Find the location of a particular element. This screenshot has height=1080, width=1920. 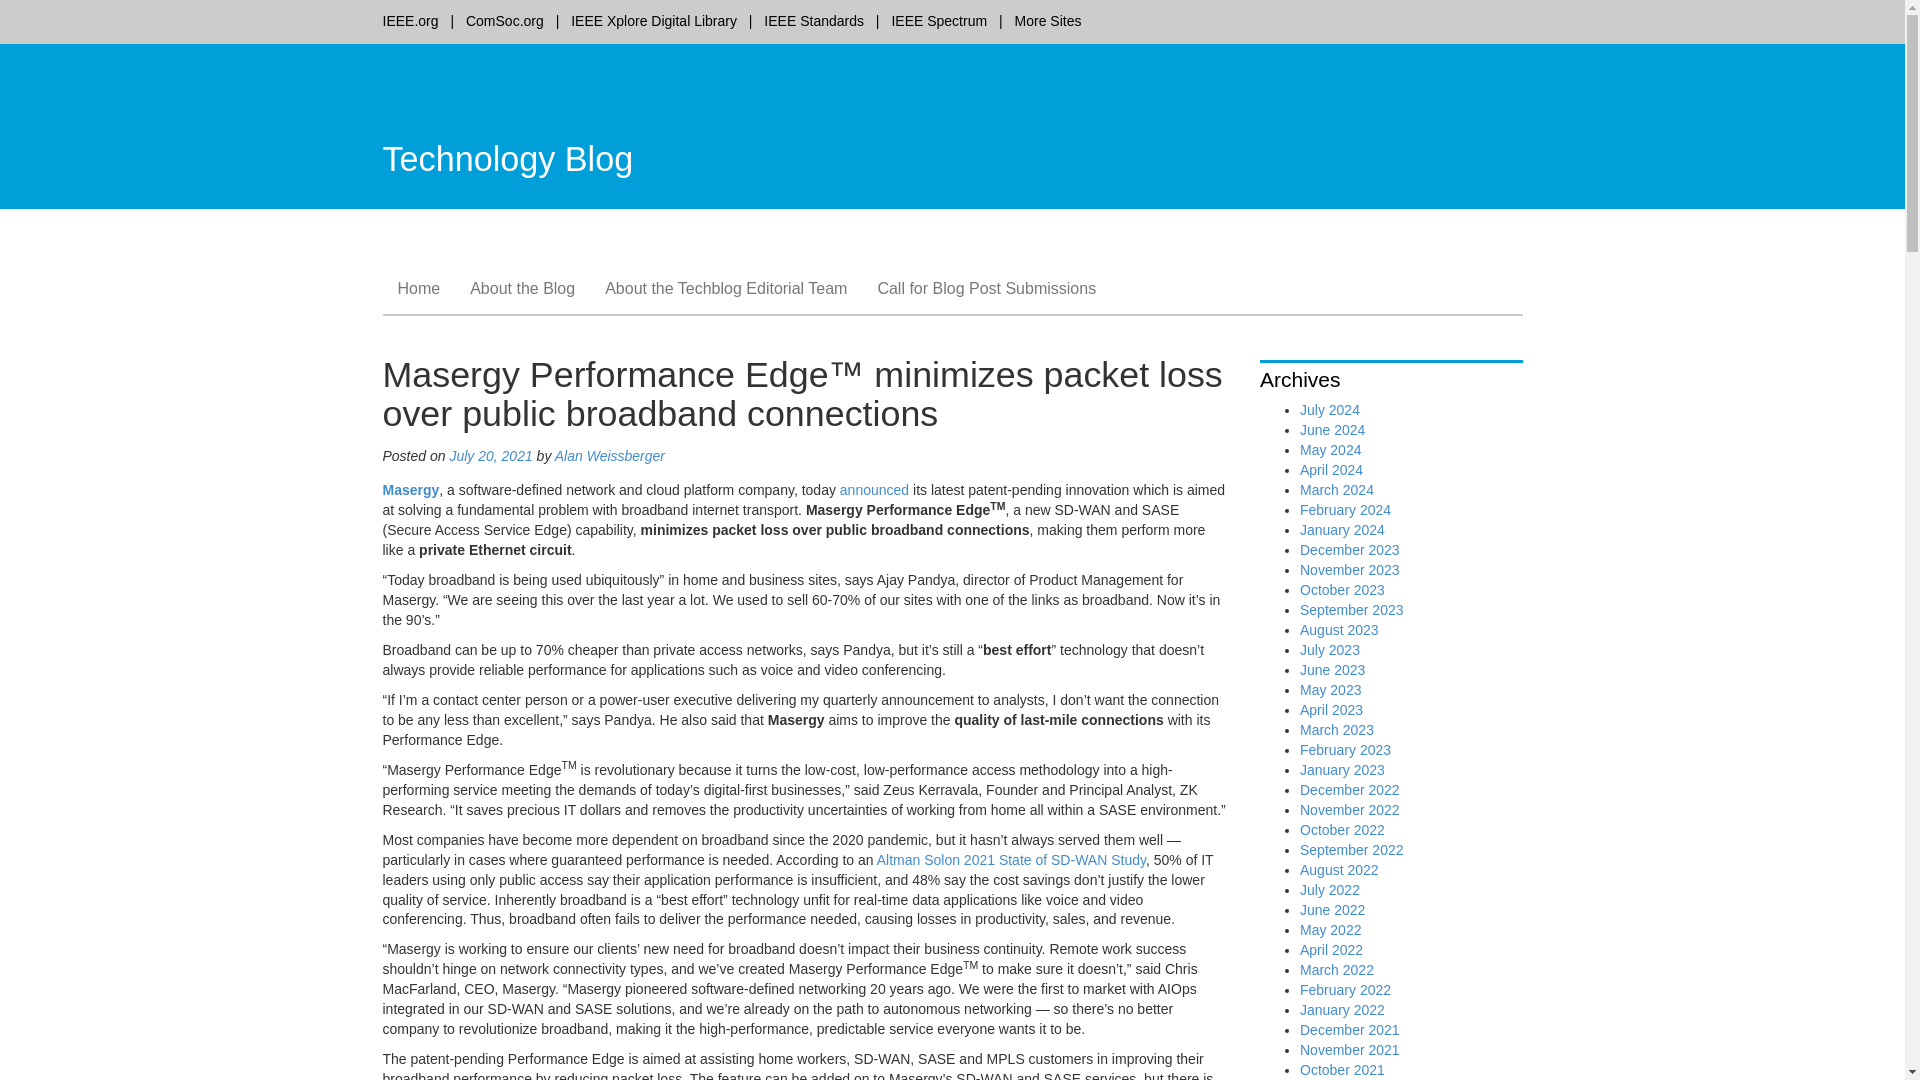

 Altman Solon 2021 State of SD-WAN Study is located at coordinates (1010, 860).